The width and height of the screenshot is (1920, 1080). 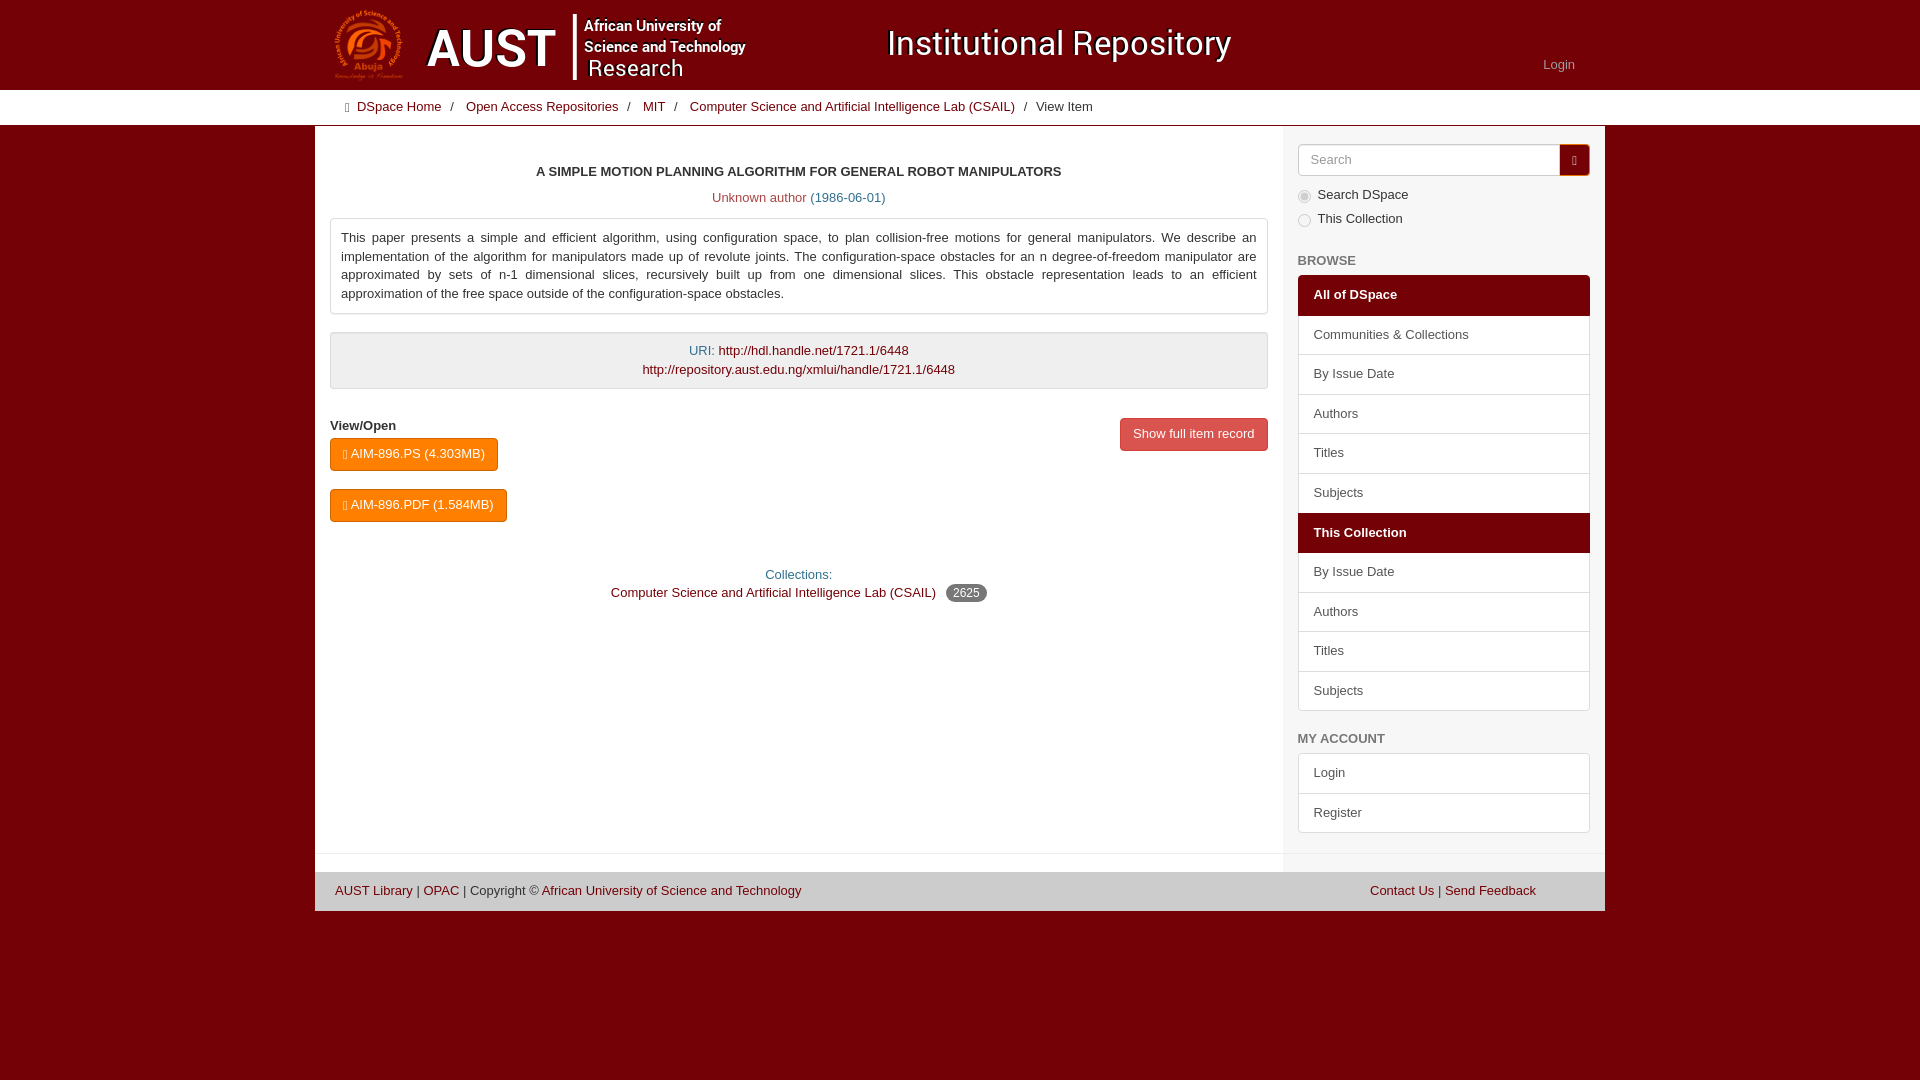 What do you see at coordinates (440, 890) in the screenshot?
I see `OPAC` at bounding box center [440, 890].